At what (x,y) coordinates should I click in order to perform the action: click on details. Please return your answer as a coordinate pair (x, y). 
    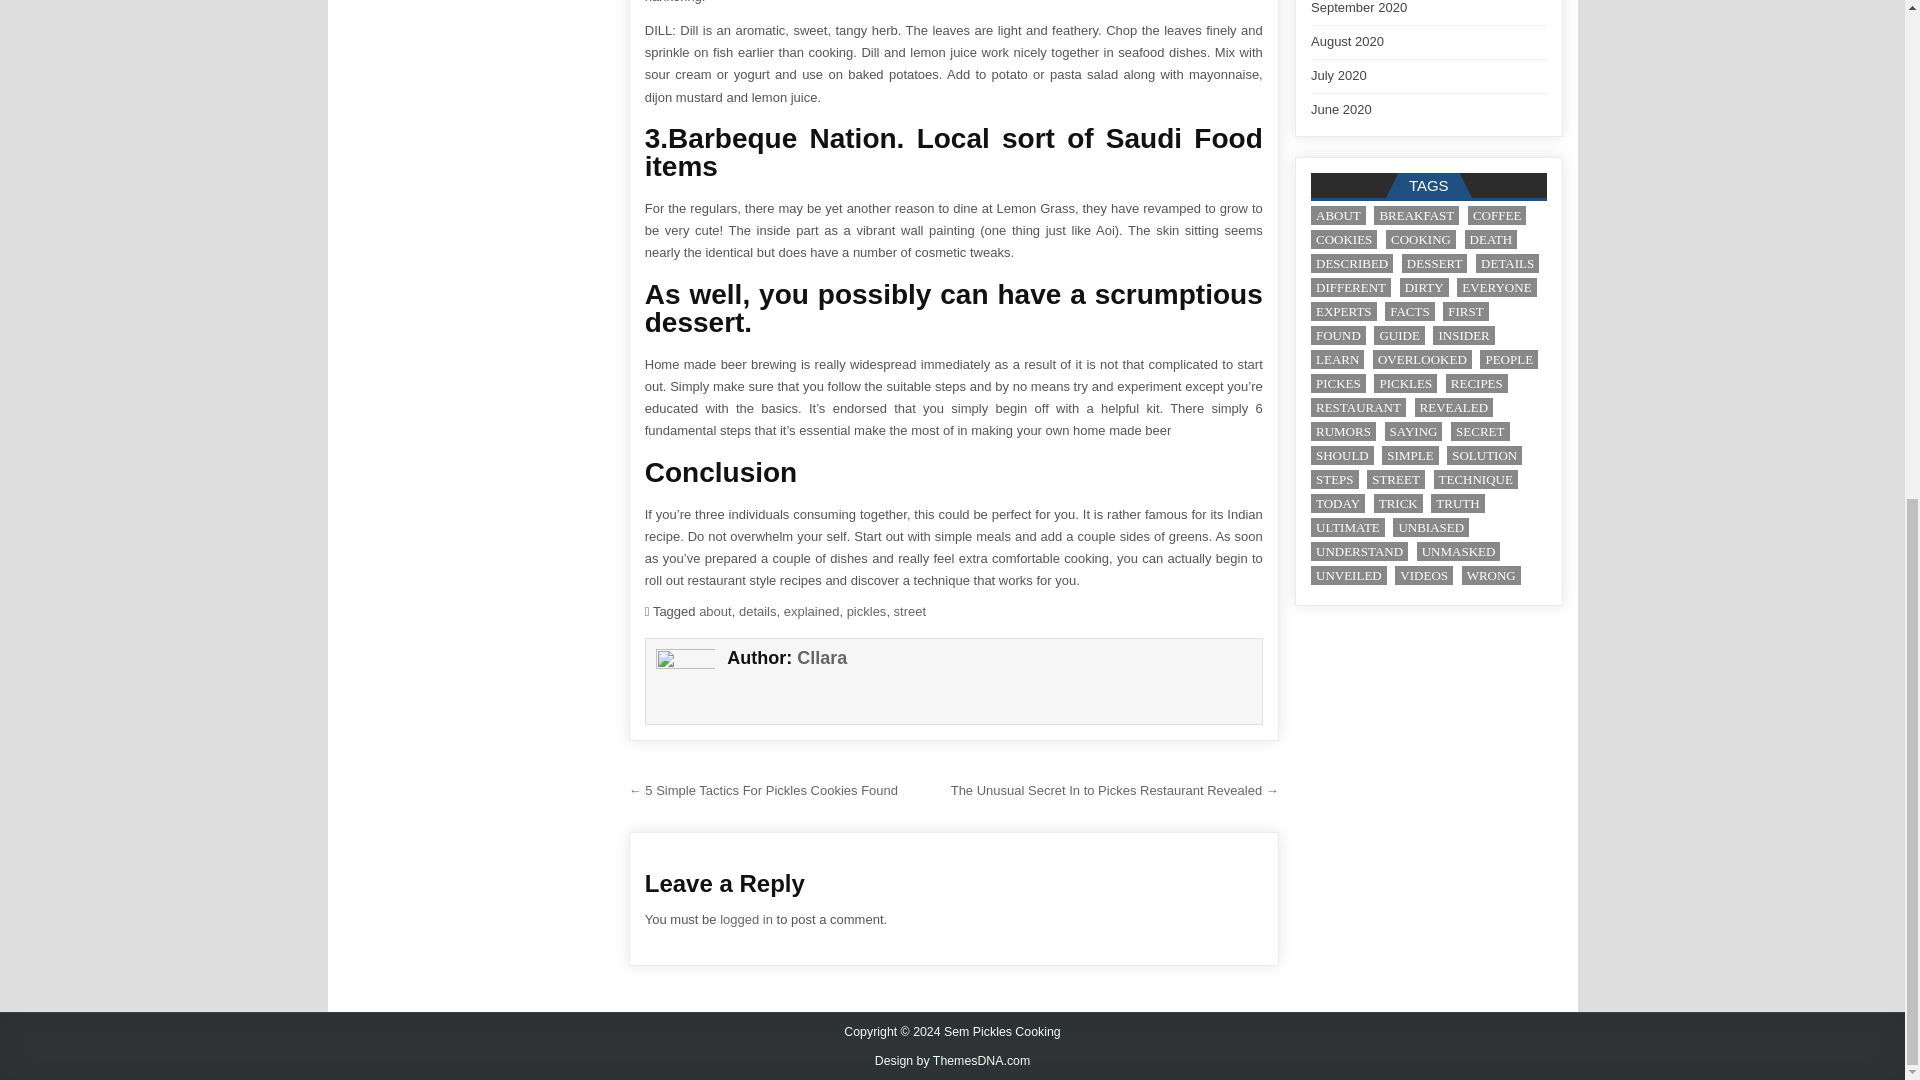
    Looking at the image, I should click on (758, 610).